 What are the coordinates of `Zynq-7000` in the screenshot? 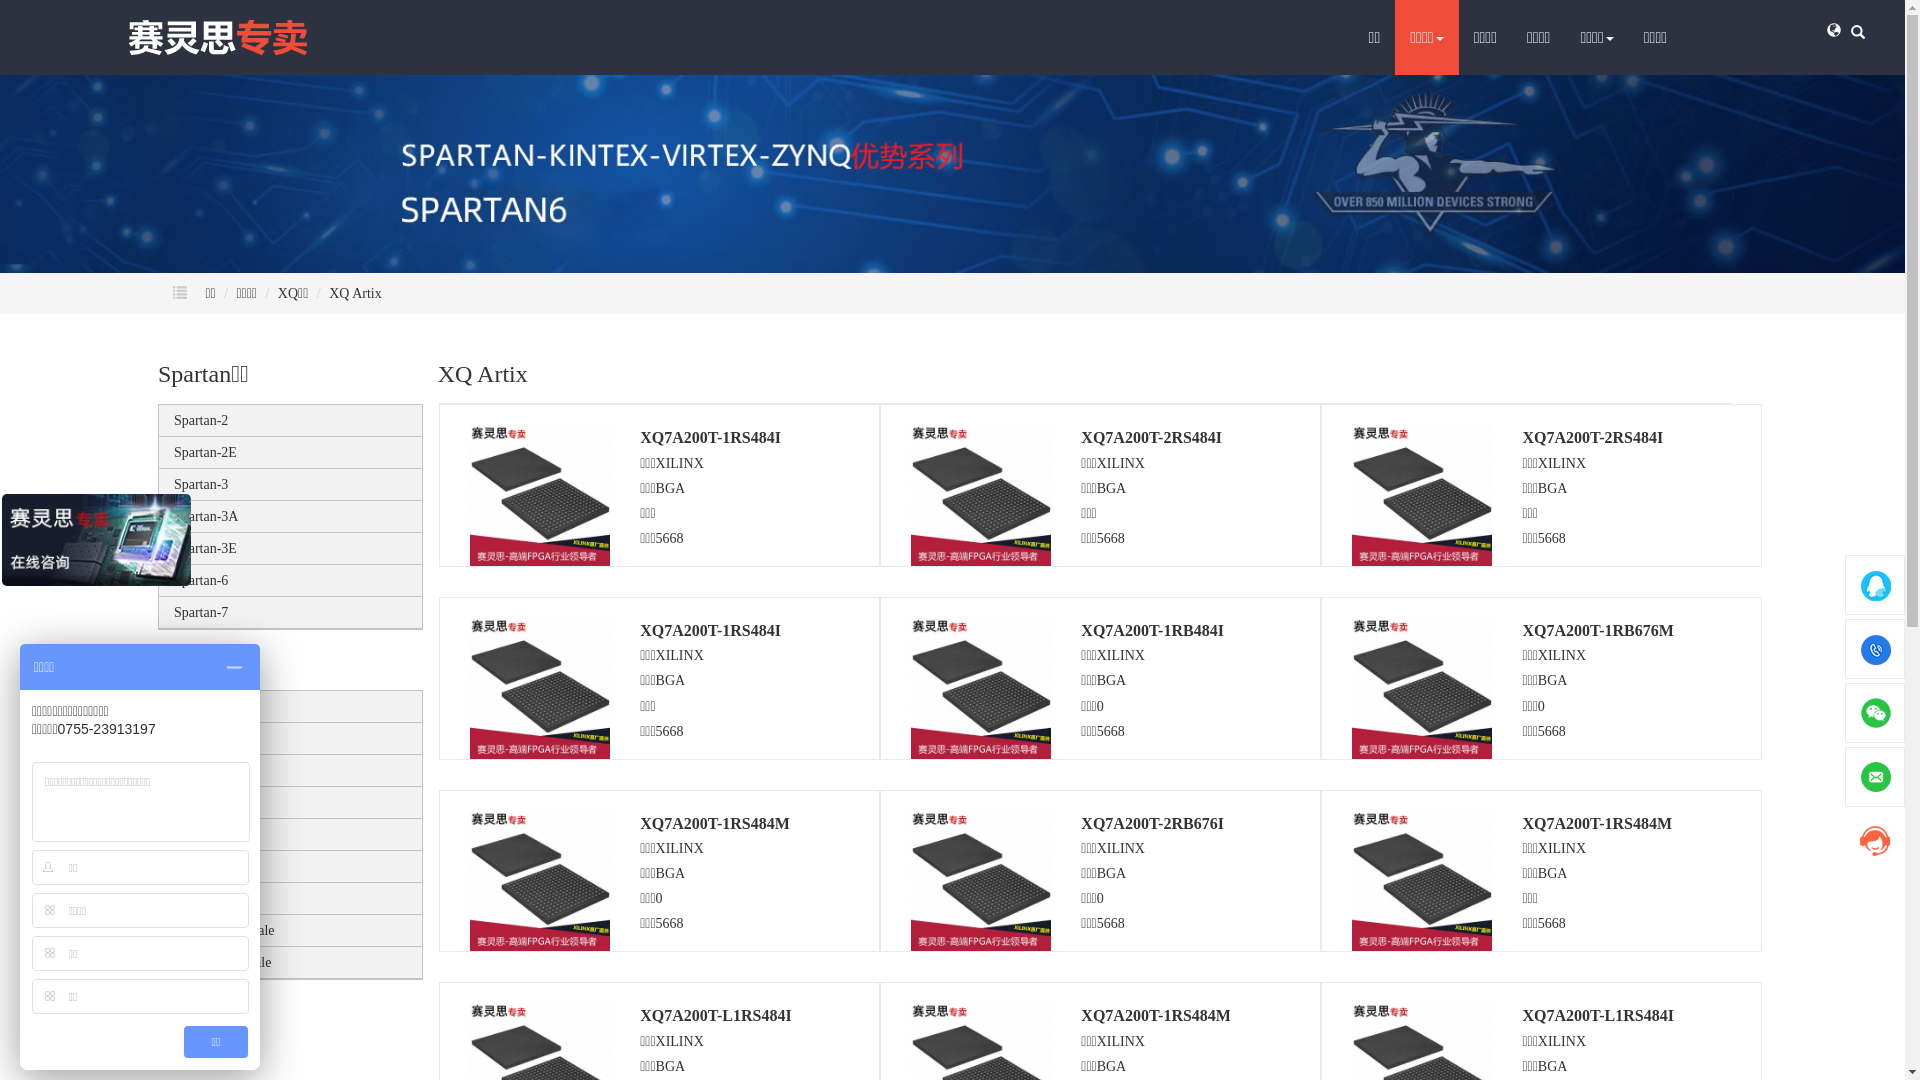 It's located at (205, 898).